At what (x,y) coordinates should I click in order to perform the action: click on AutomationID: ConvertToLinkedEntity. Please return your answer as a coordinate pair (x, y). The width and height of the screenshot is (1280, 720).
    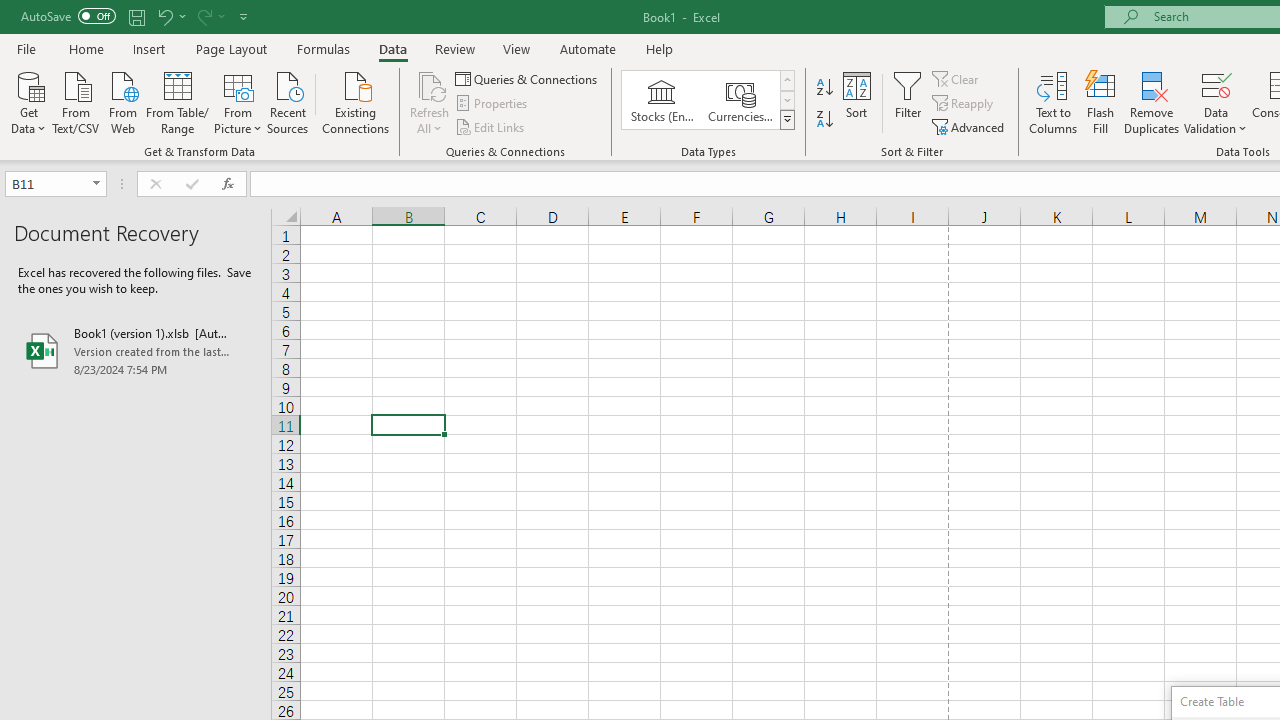
    Looking at the image, I should click on (708, 100).